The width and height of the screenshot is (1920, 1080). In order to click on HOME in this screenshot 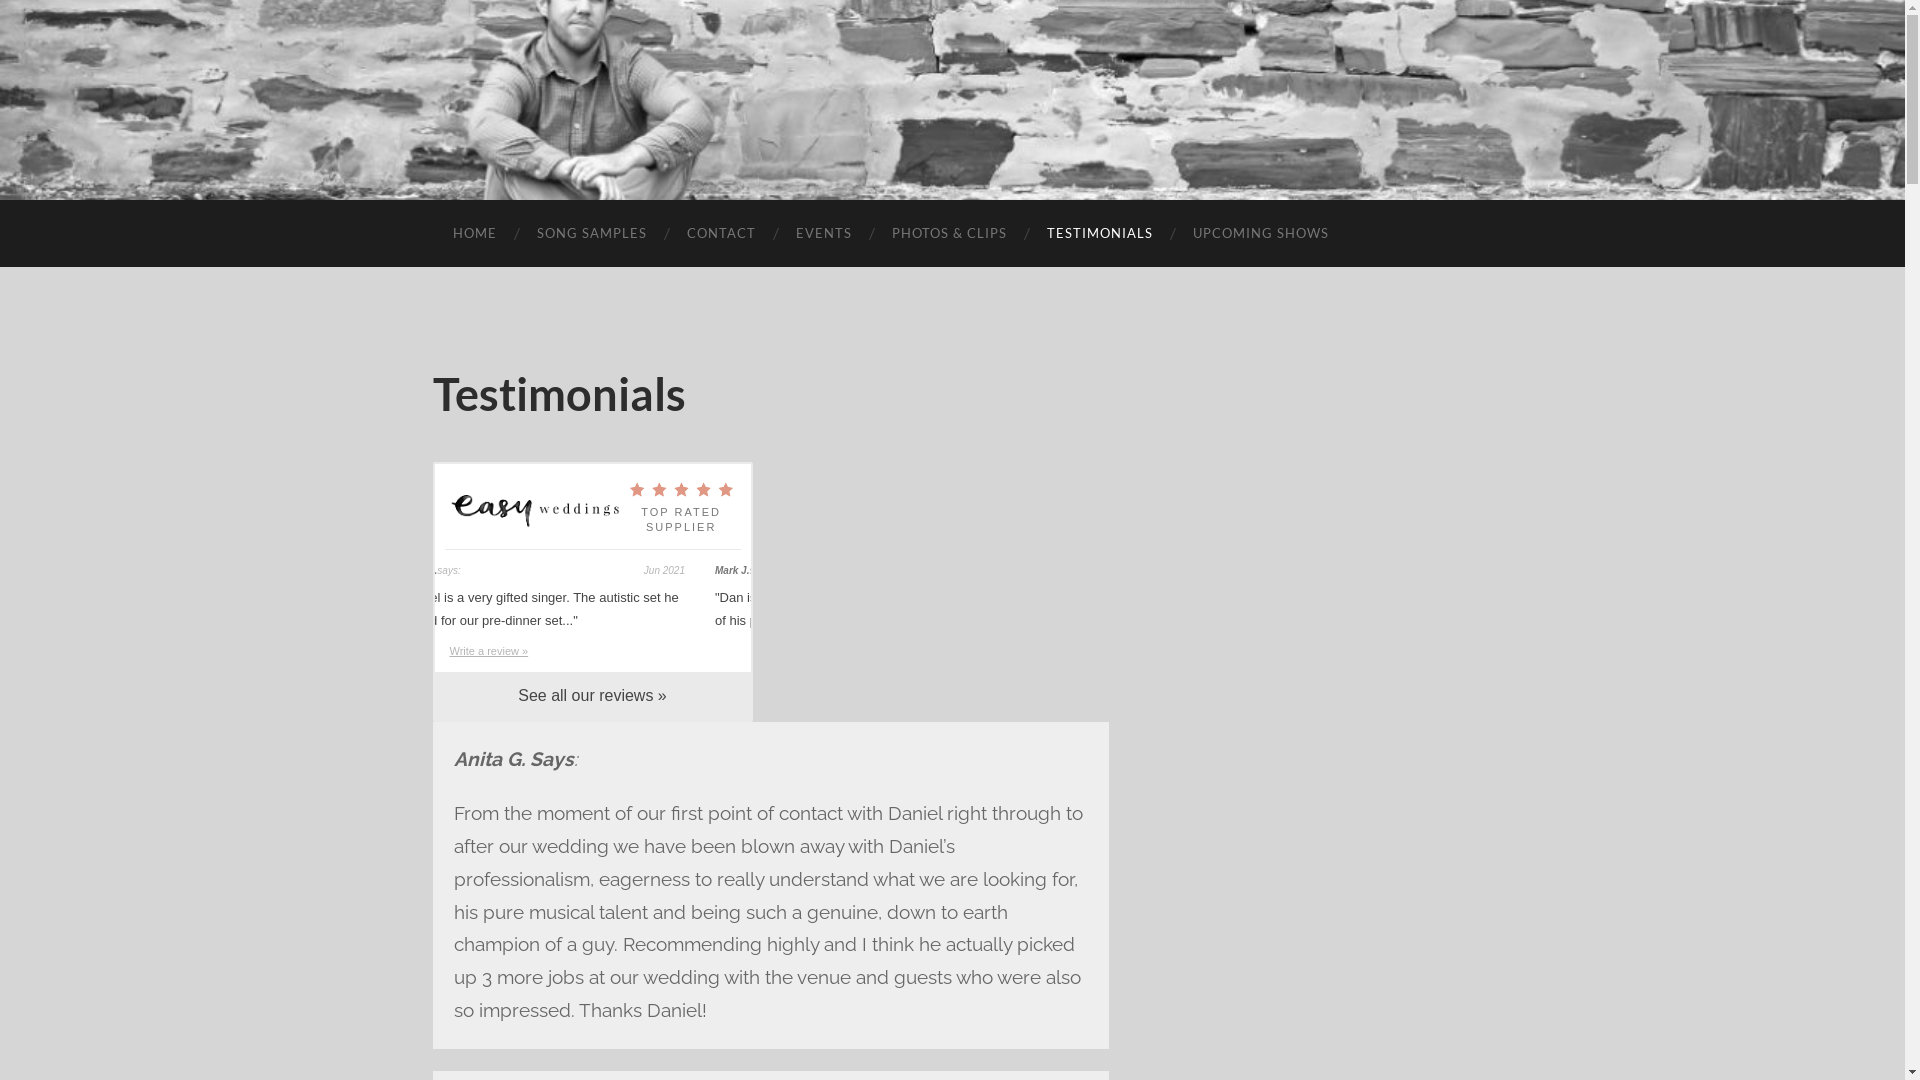, I will do `click(474, 234)`.